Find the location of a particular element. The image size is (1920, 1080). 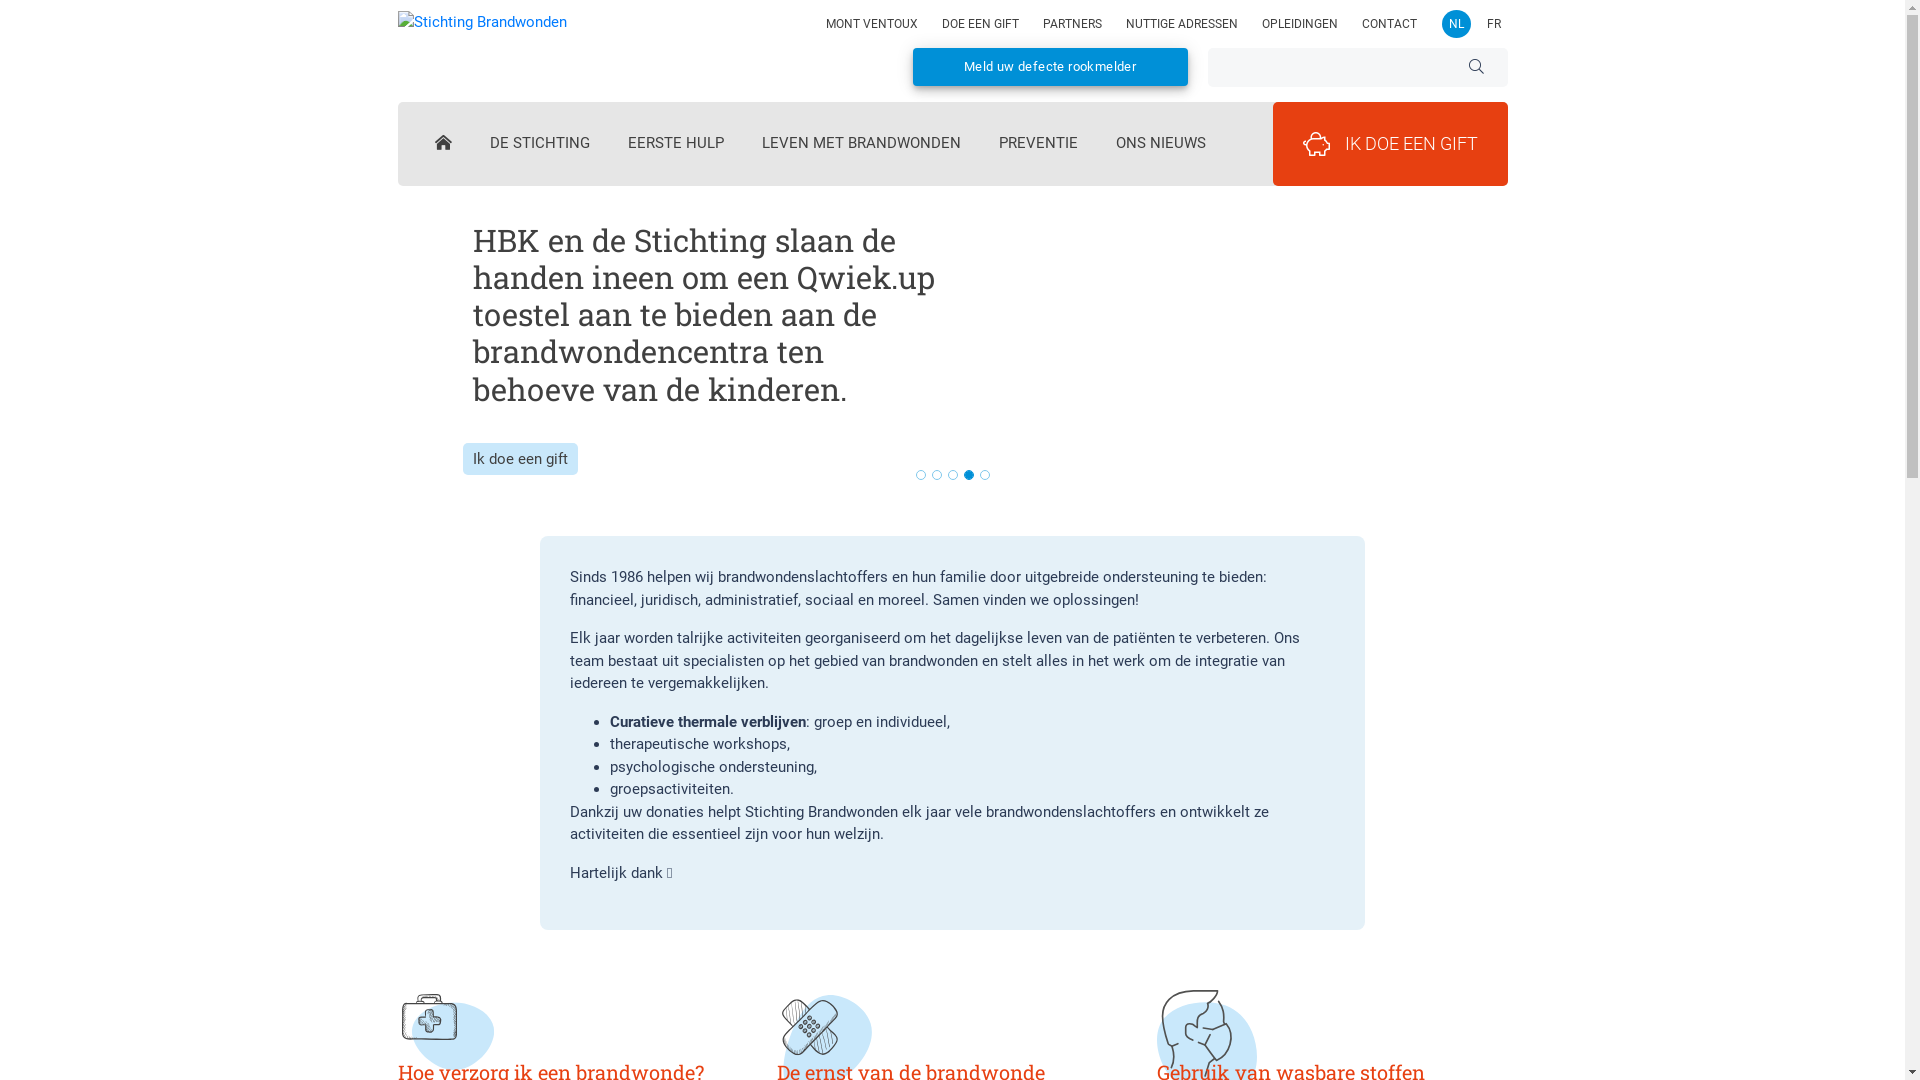

FR is located at coordinates (1494, 24).